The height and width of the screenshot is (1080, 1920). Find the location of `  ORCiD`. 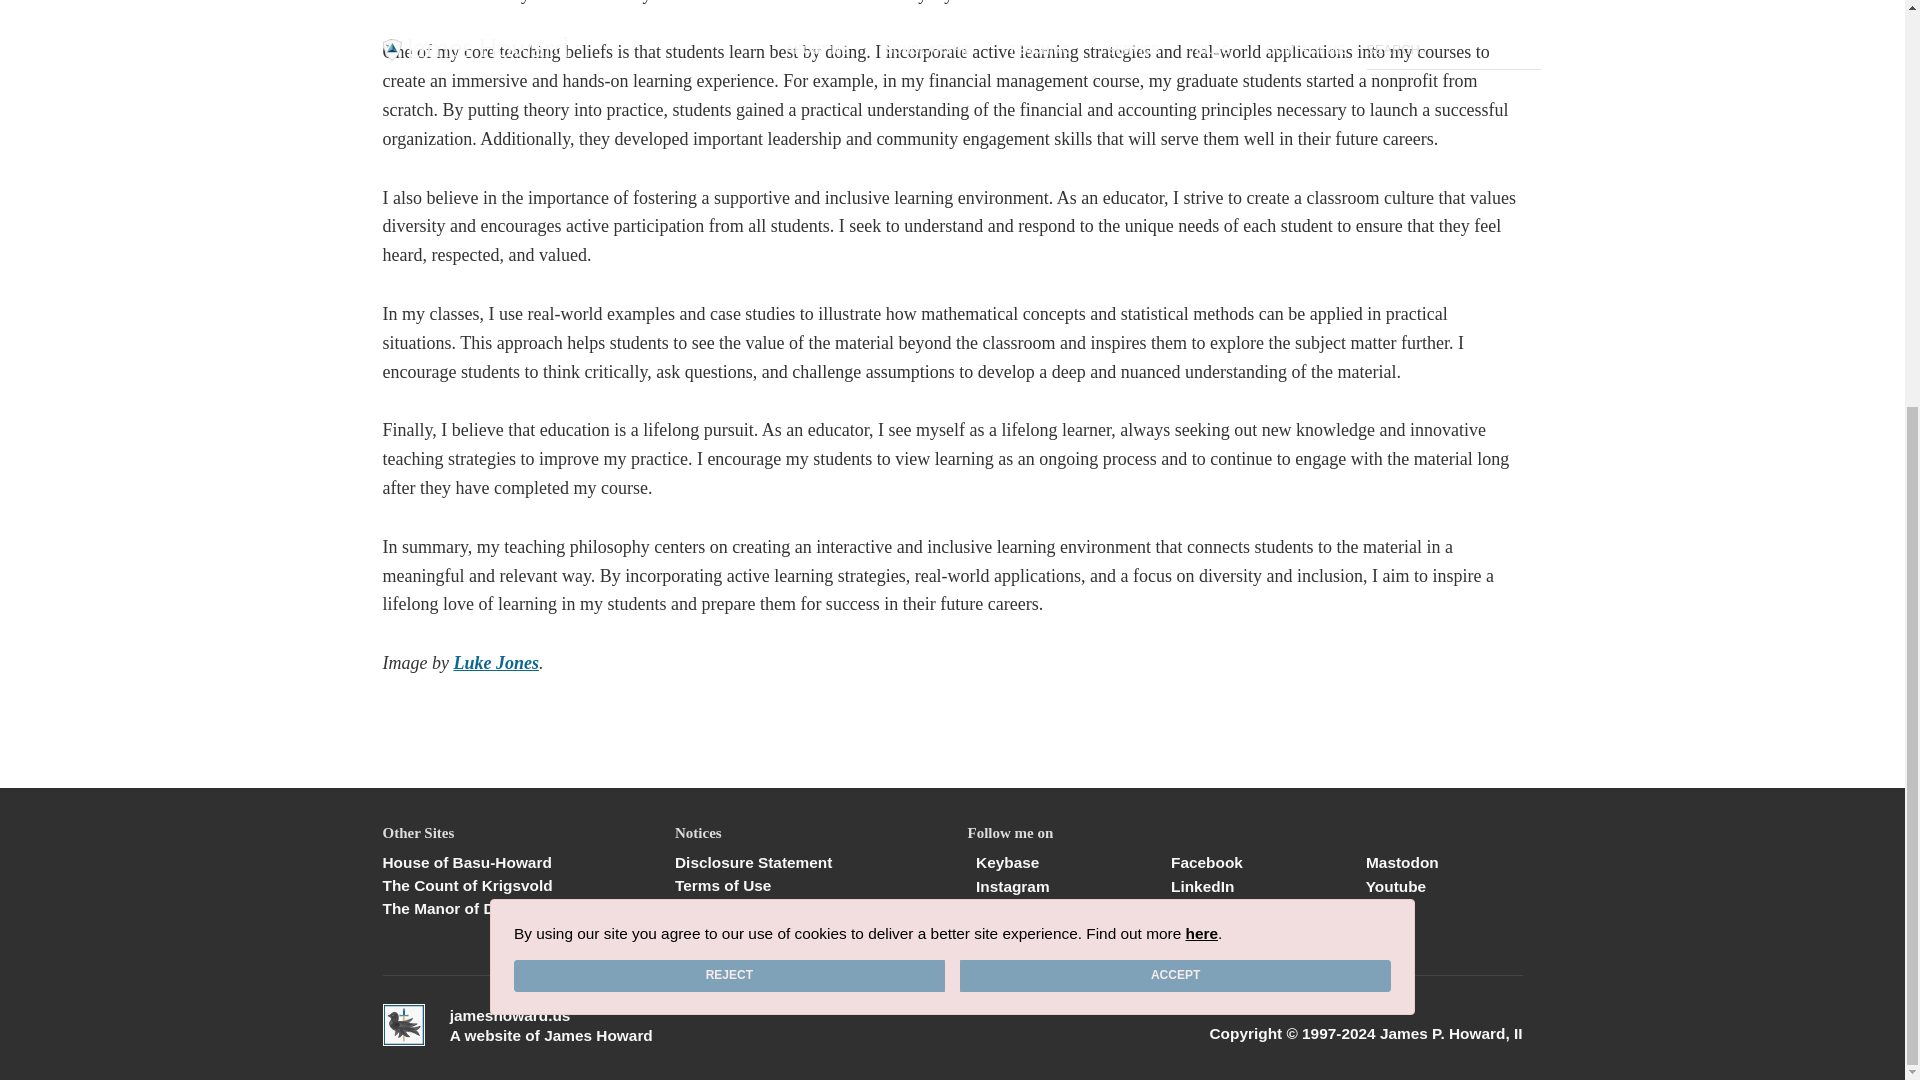

  ORCiD is located at coordinates (1386, 910).